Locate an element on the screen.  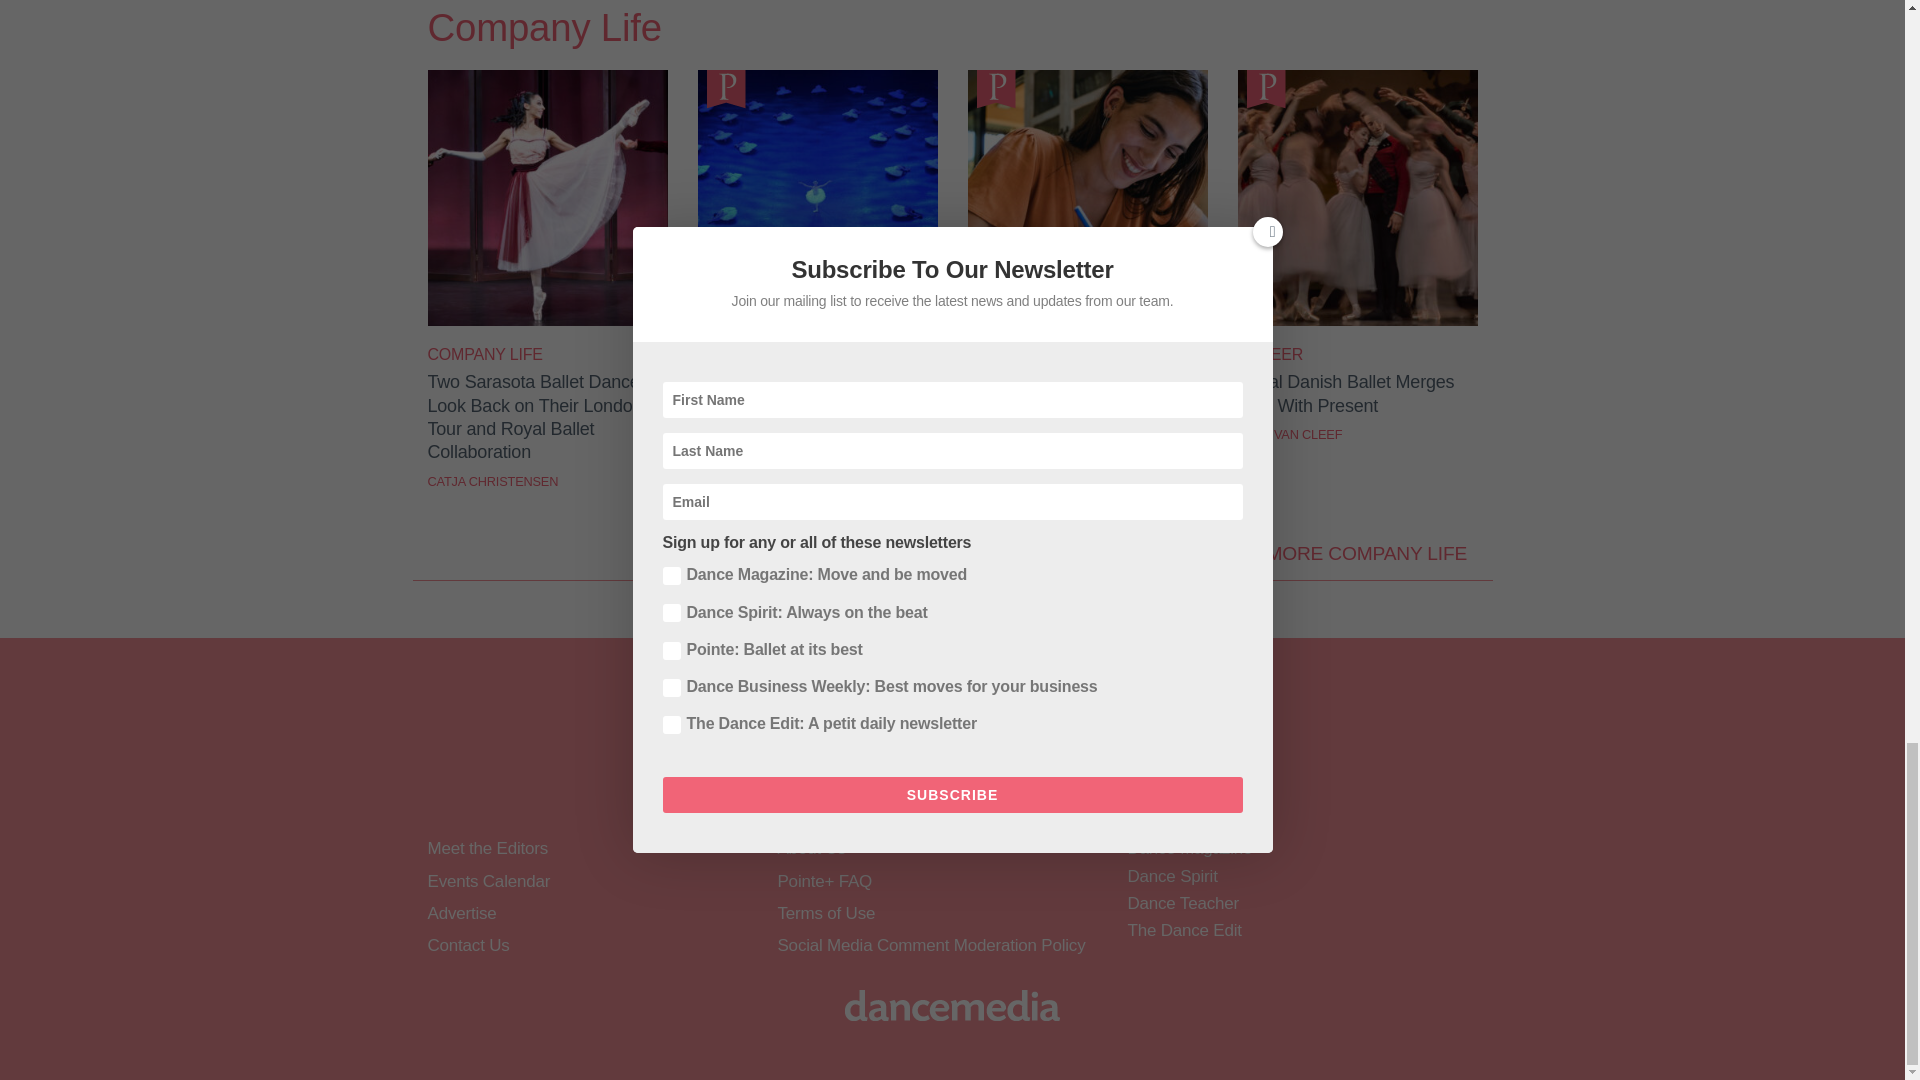
Follow on Twitter is located at coordinates (874, 792).